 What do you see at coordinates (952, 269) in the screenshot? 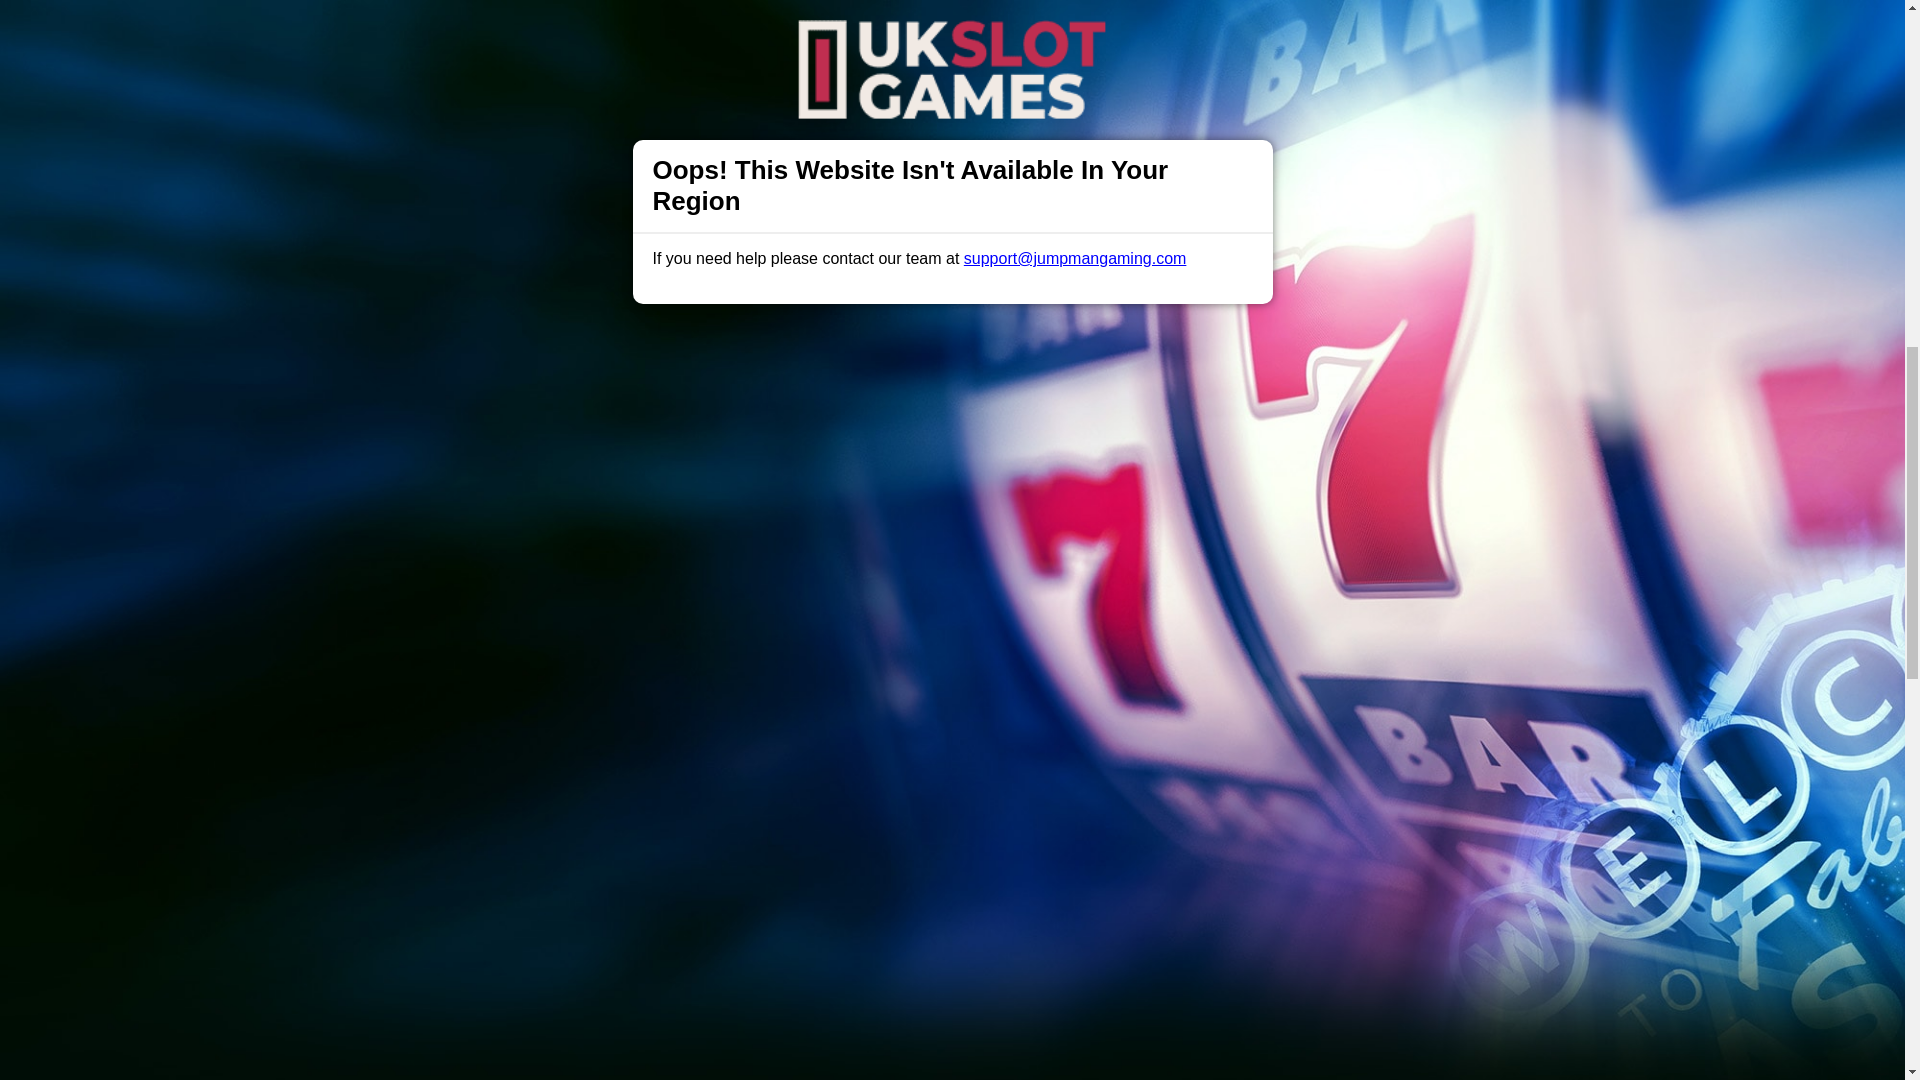
I see `Fluffy Favourites UK Slot Game` at bounding box center [952, 269].